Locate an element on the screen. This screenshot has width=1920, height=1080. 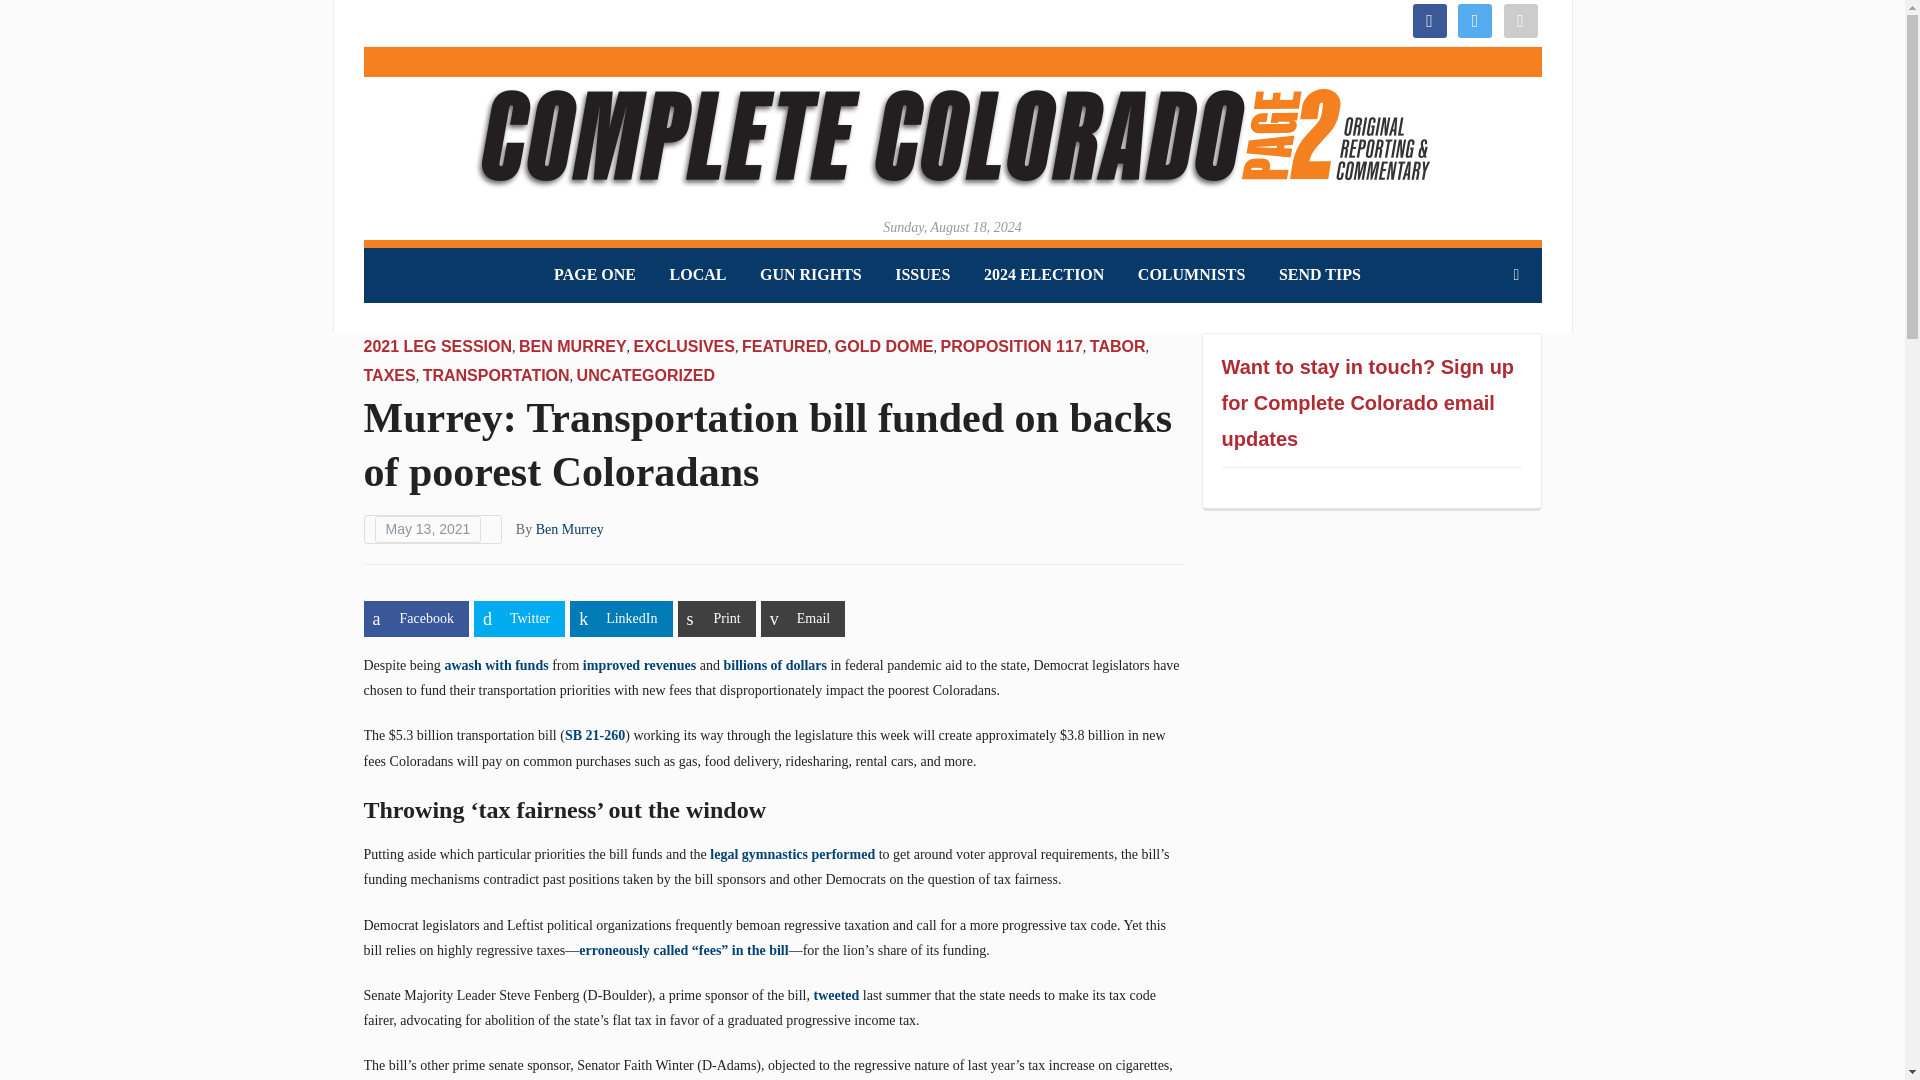
mail is located at coordinates (1520, 19).